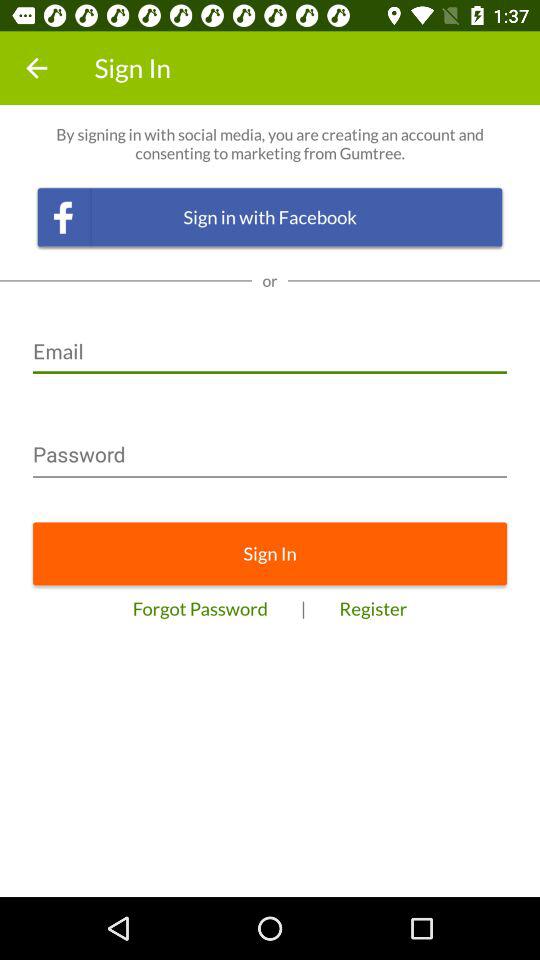 This screenshot has height=960, width=540. I want to click on click the item below the sign in item, so click(200, 608).